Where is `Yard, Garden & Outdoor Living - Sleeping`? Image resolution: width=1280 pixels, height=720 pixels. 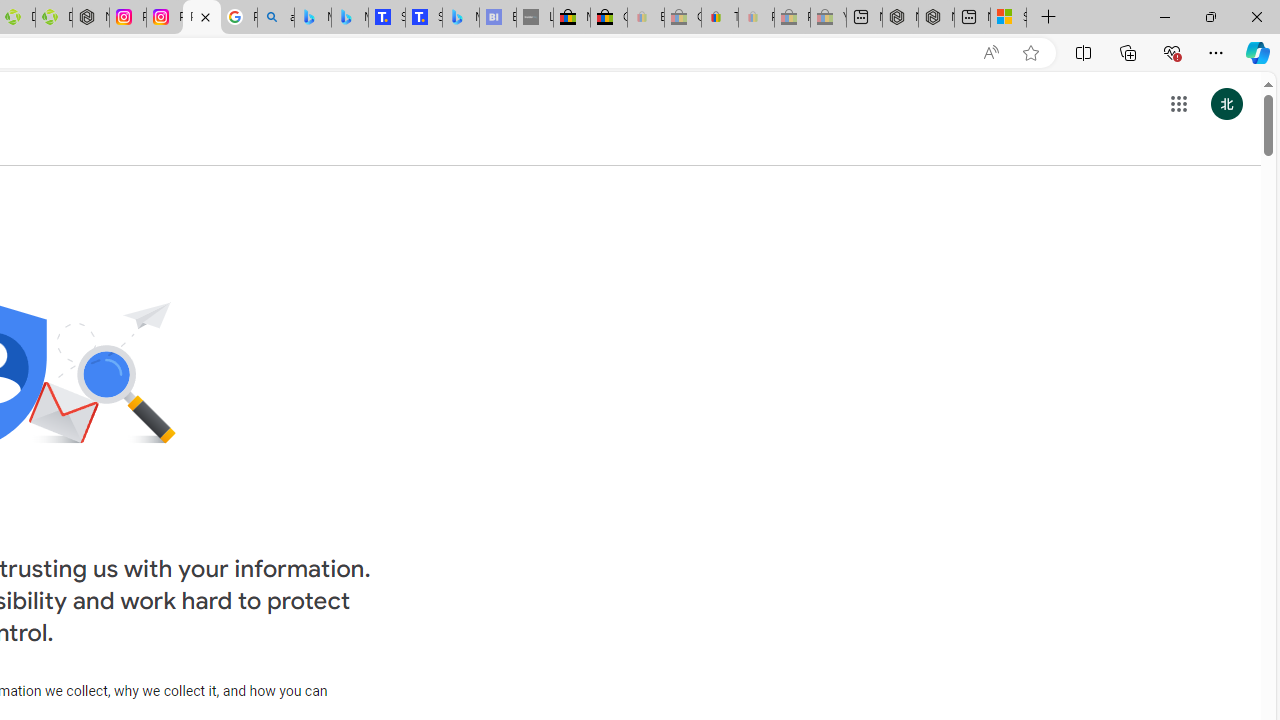 Yard, Garden & Outdoor Living - Sleeping is located at coordinates (828, 18).